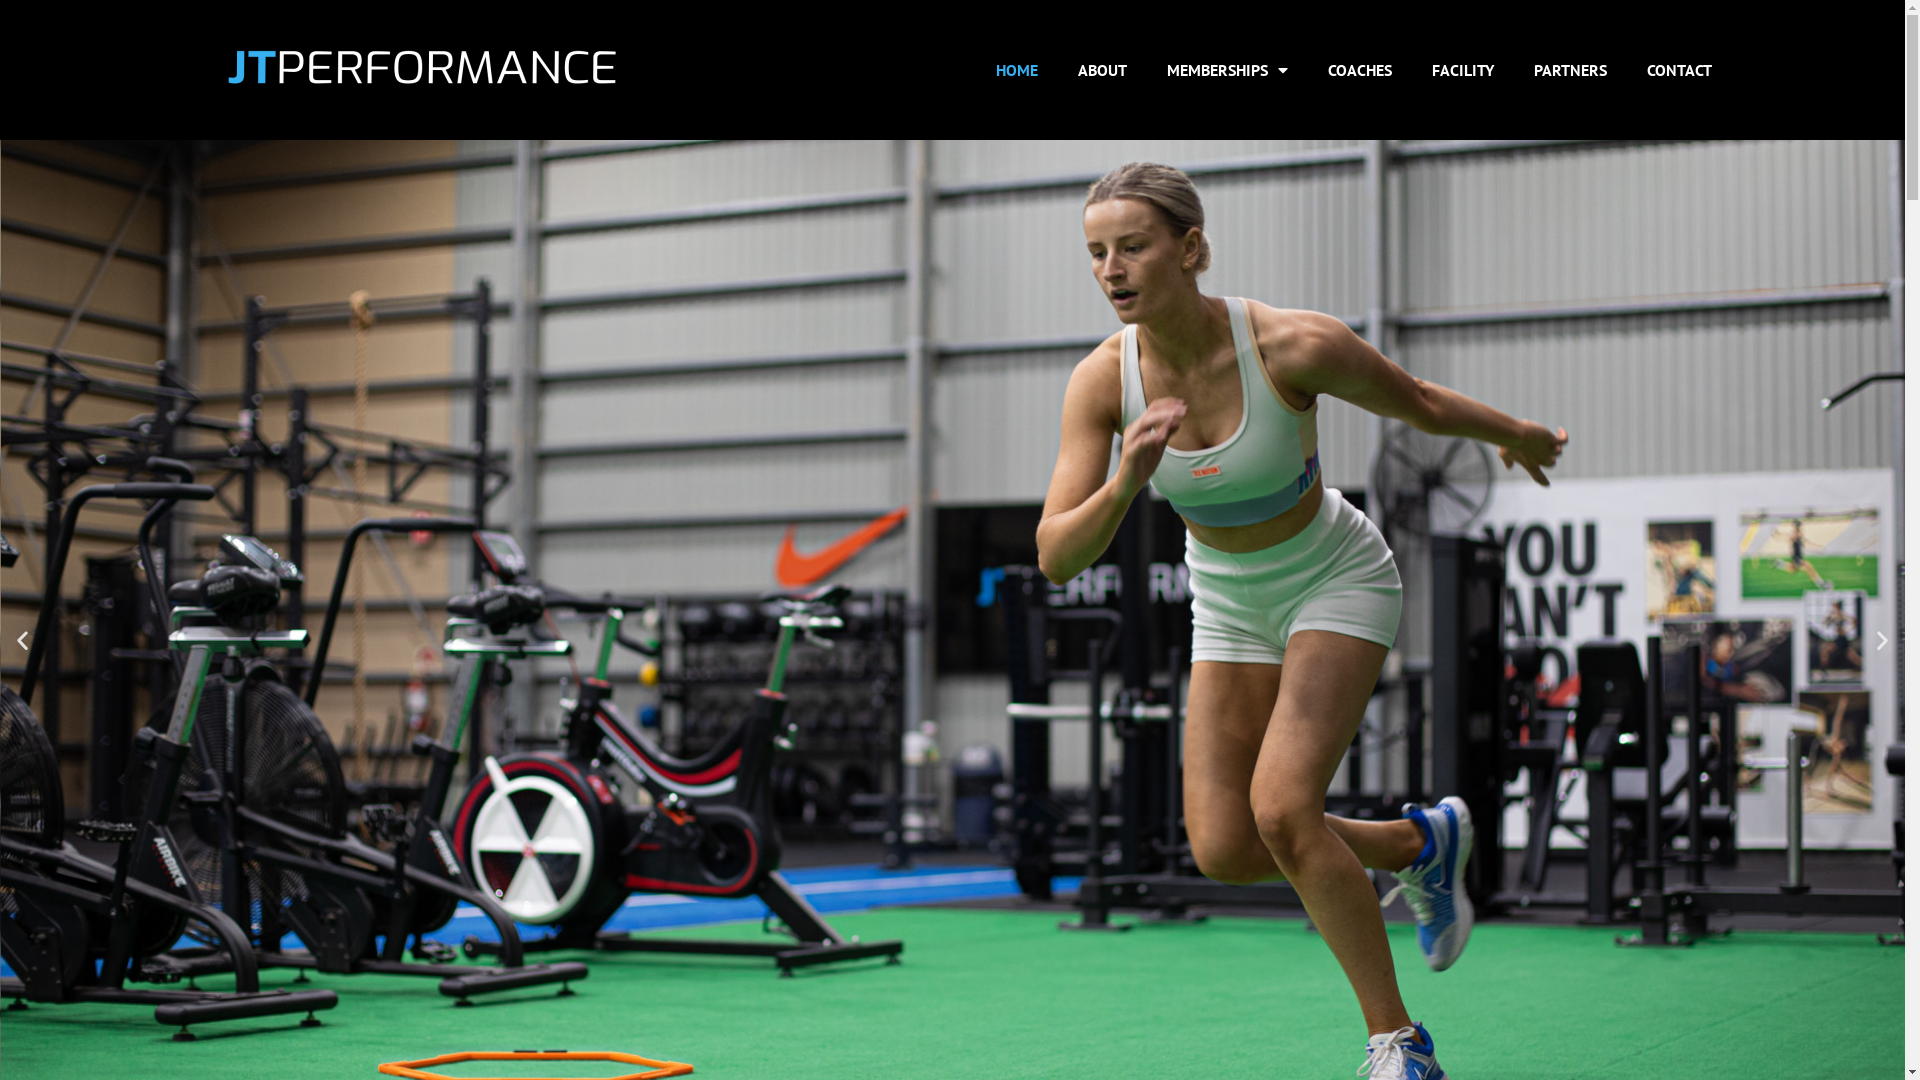  I want to click on HOME, so click(1017, 70).